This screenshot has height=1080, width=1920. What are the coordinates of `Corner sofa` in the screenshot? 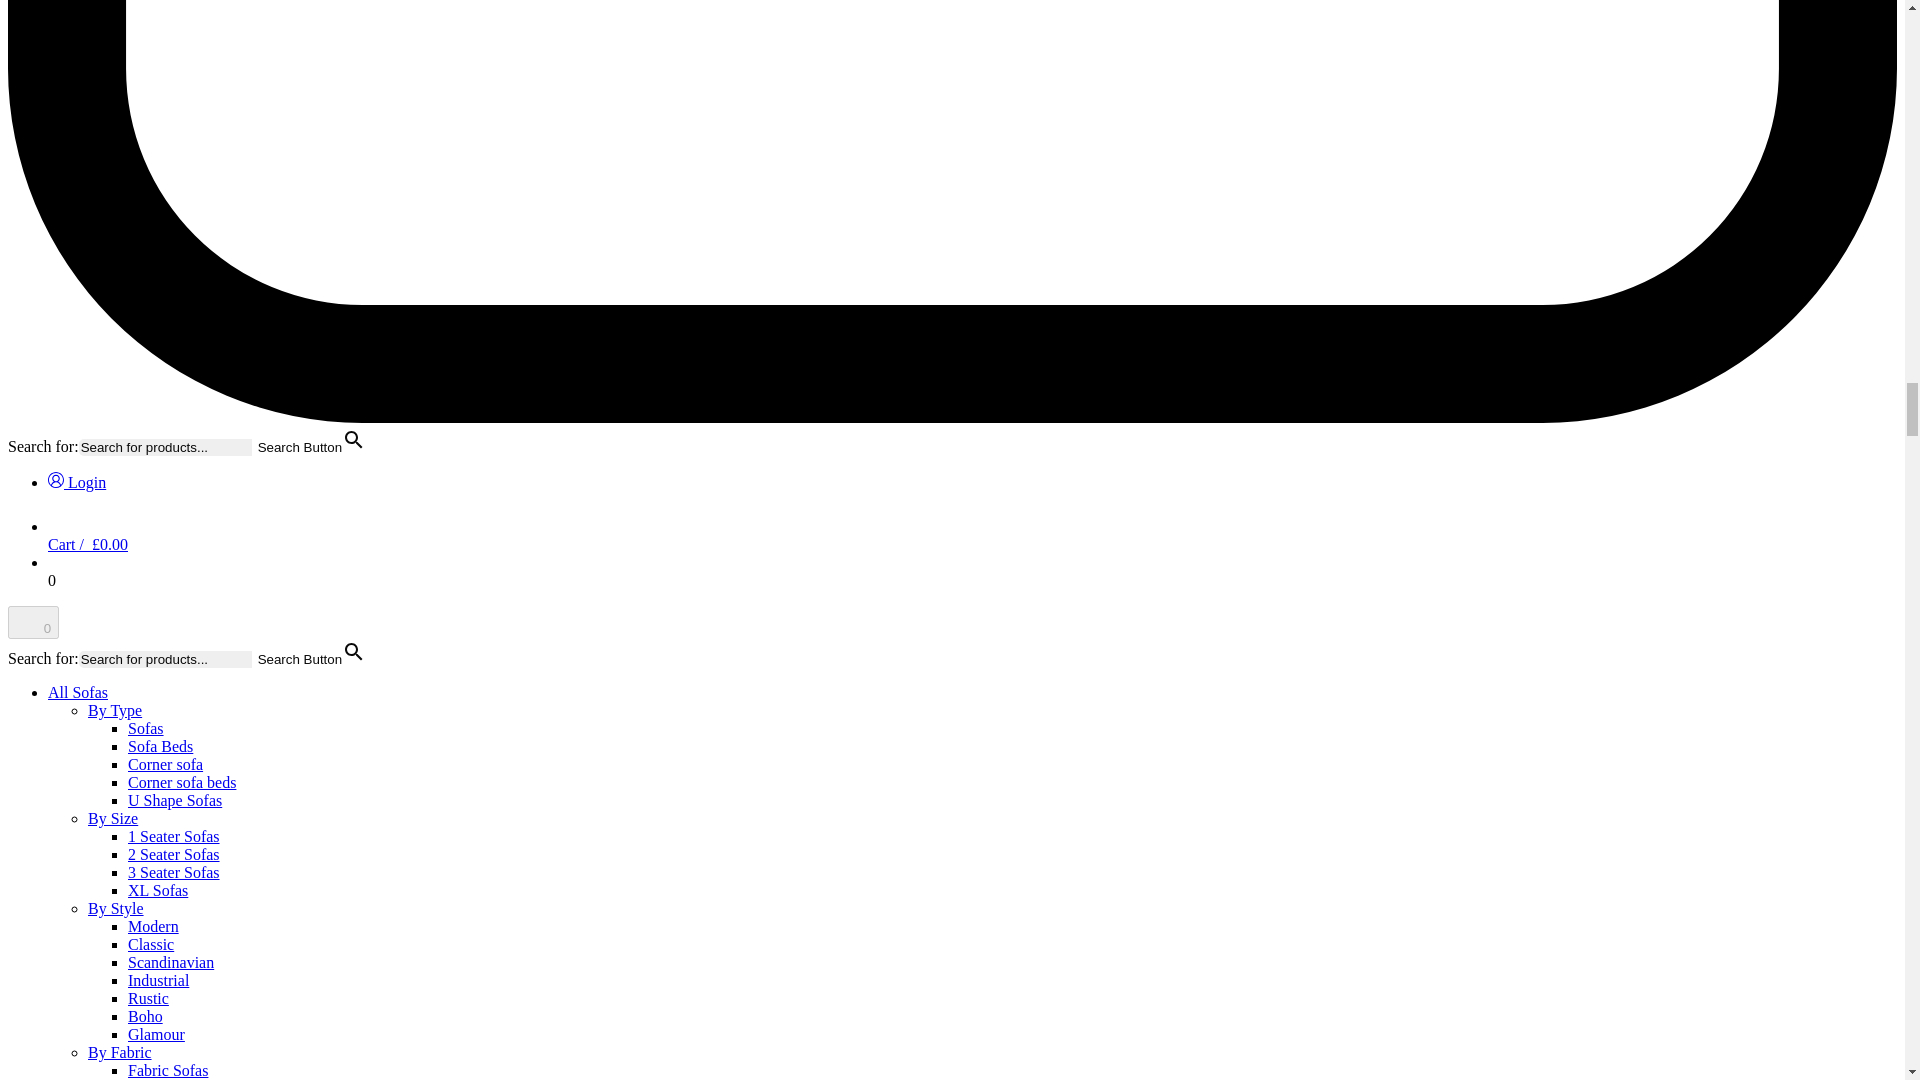 It's located at (166, 764).